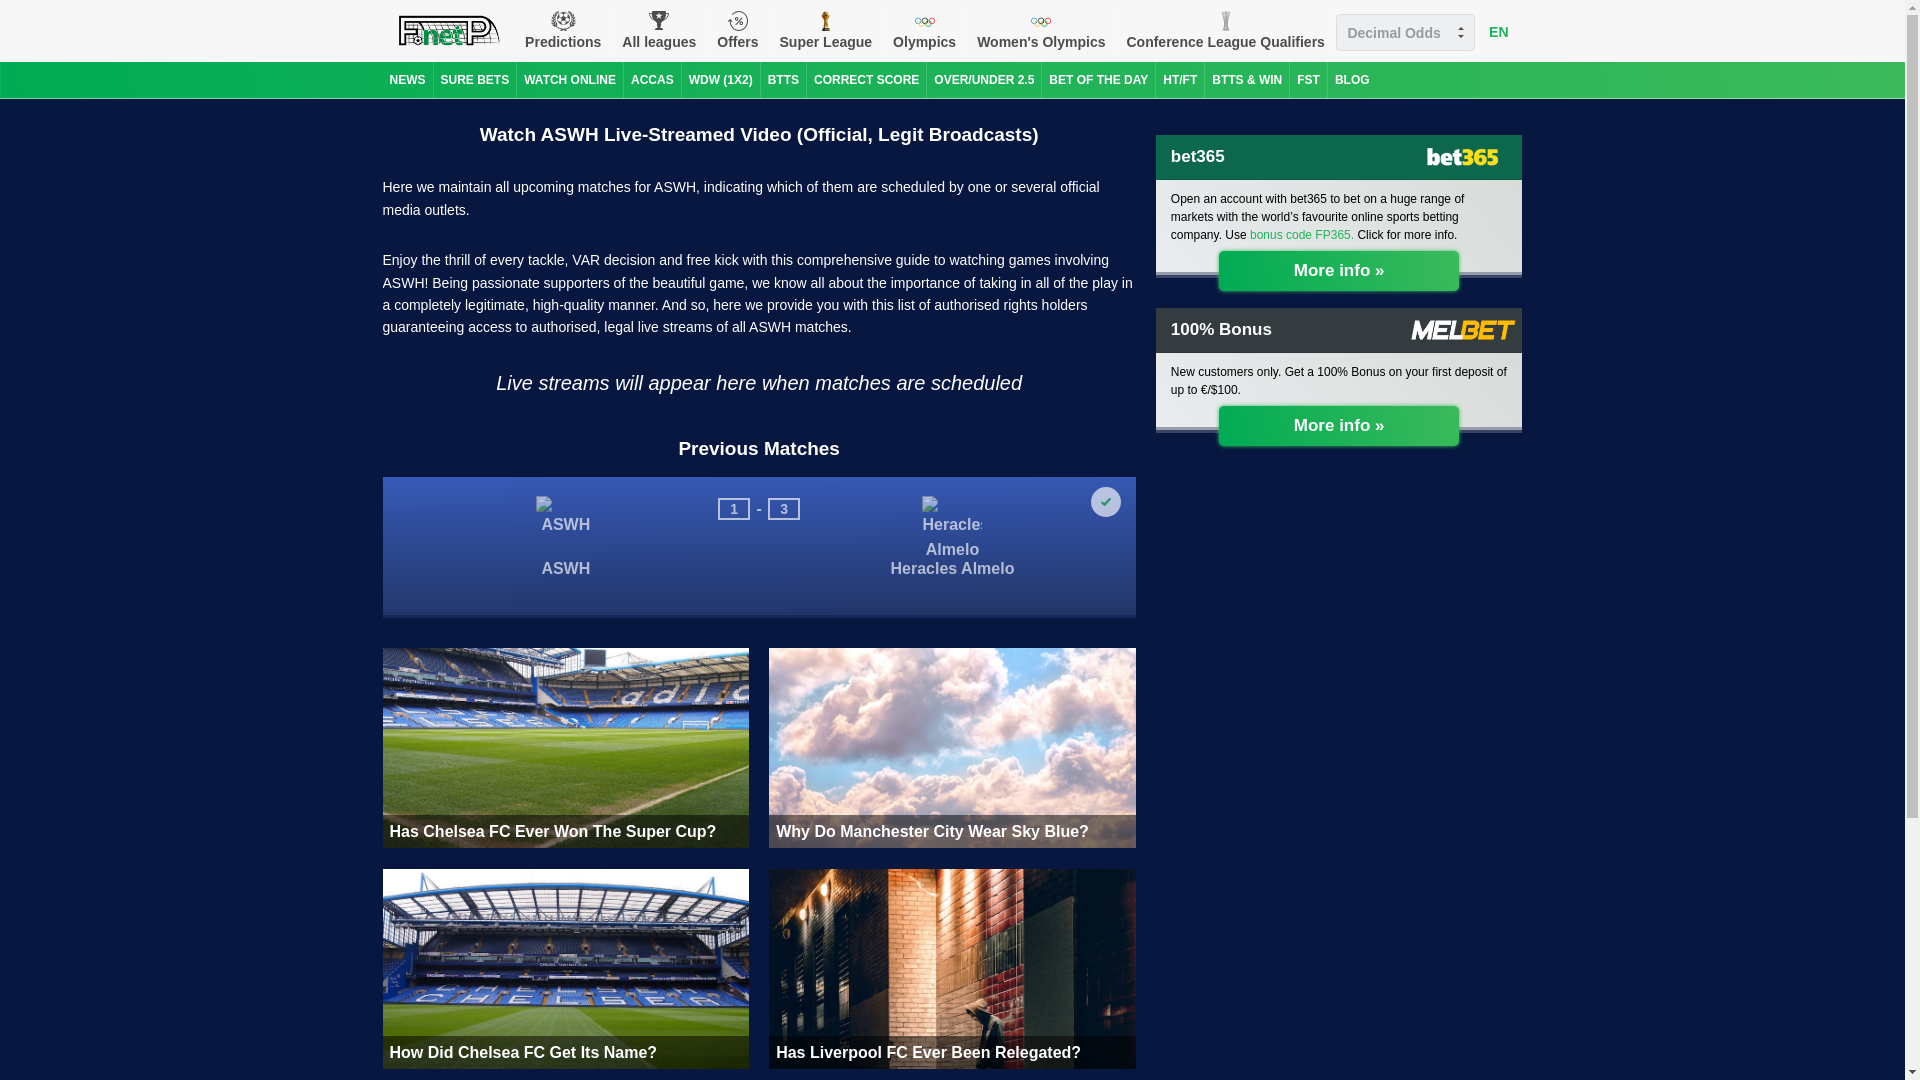 This screenshot has width=1920, height=1080. Describe the element at coordinates (952, 969) in the screenshot. I see `Has Liverpool FC Ever Been Relegated?` at that location.